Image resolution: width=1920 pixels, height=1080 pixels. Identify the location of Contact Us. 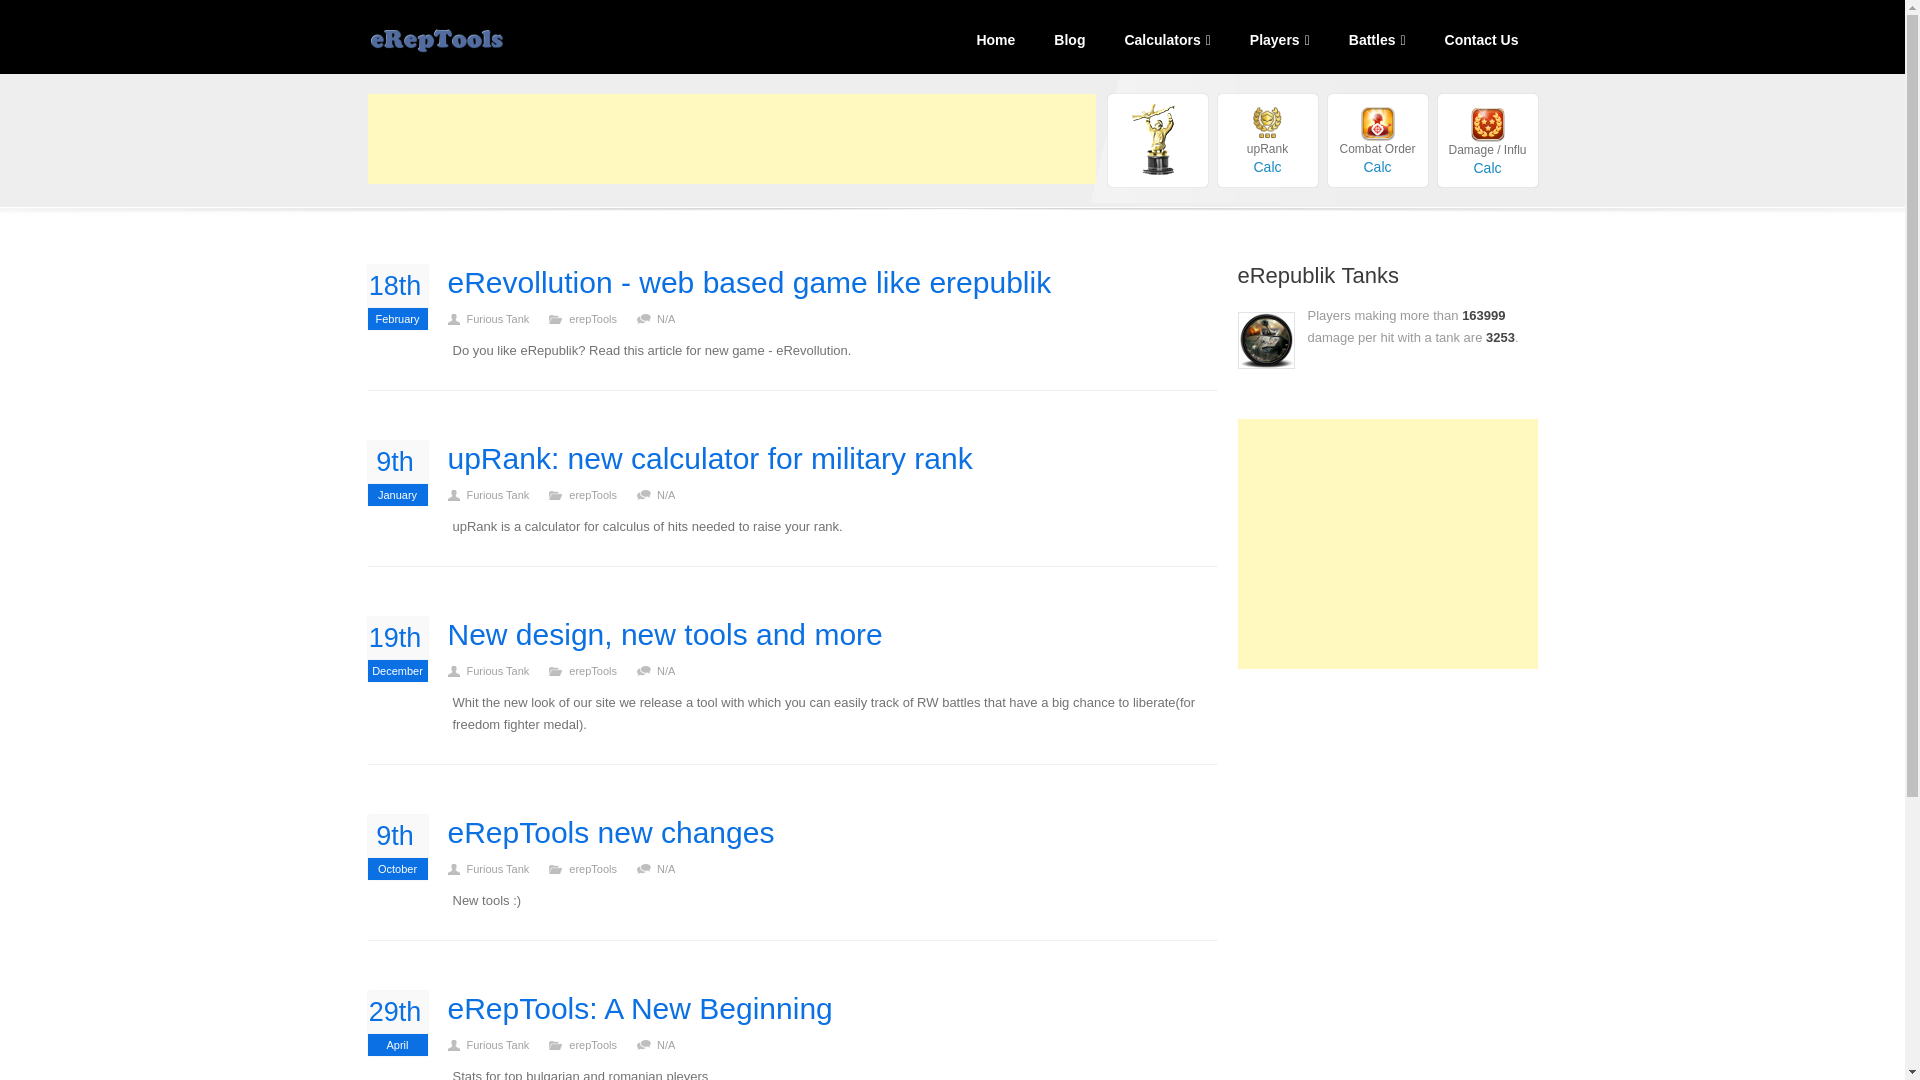
(398, 648).